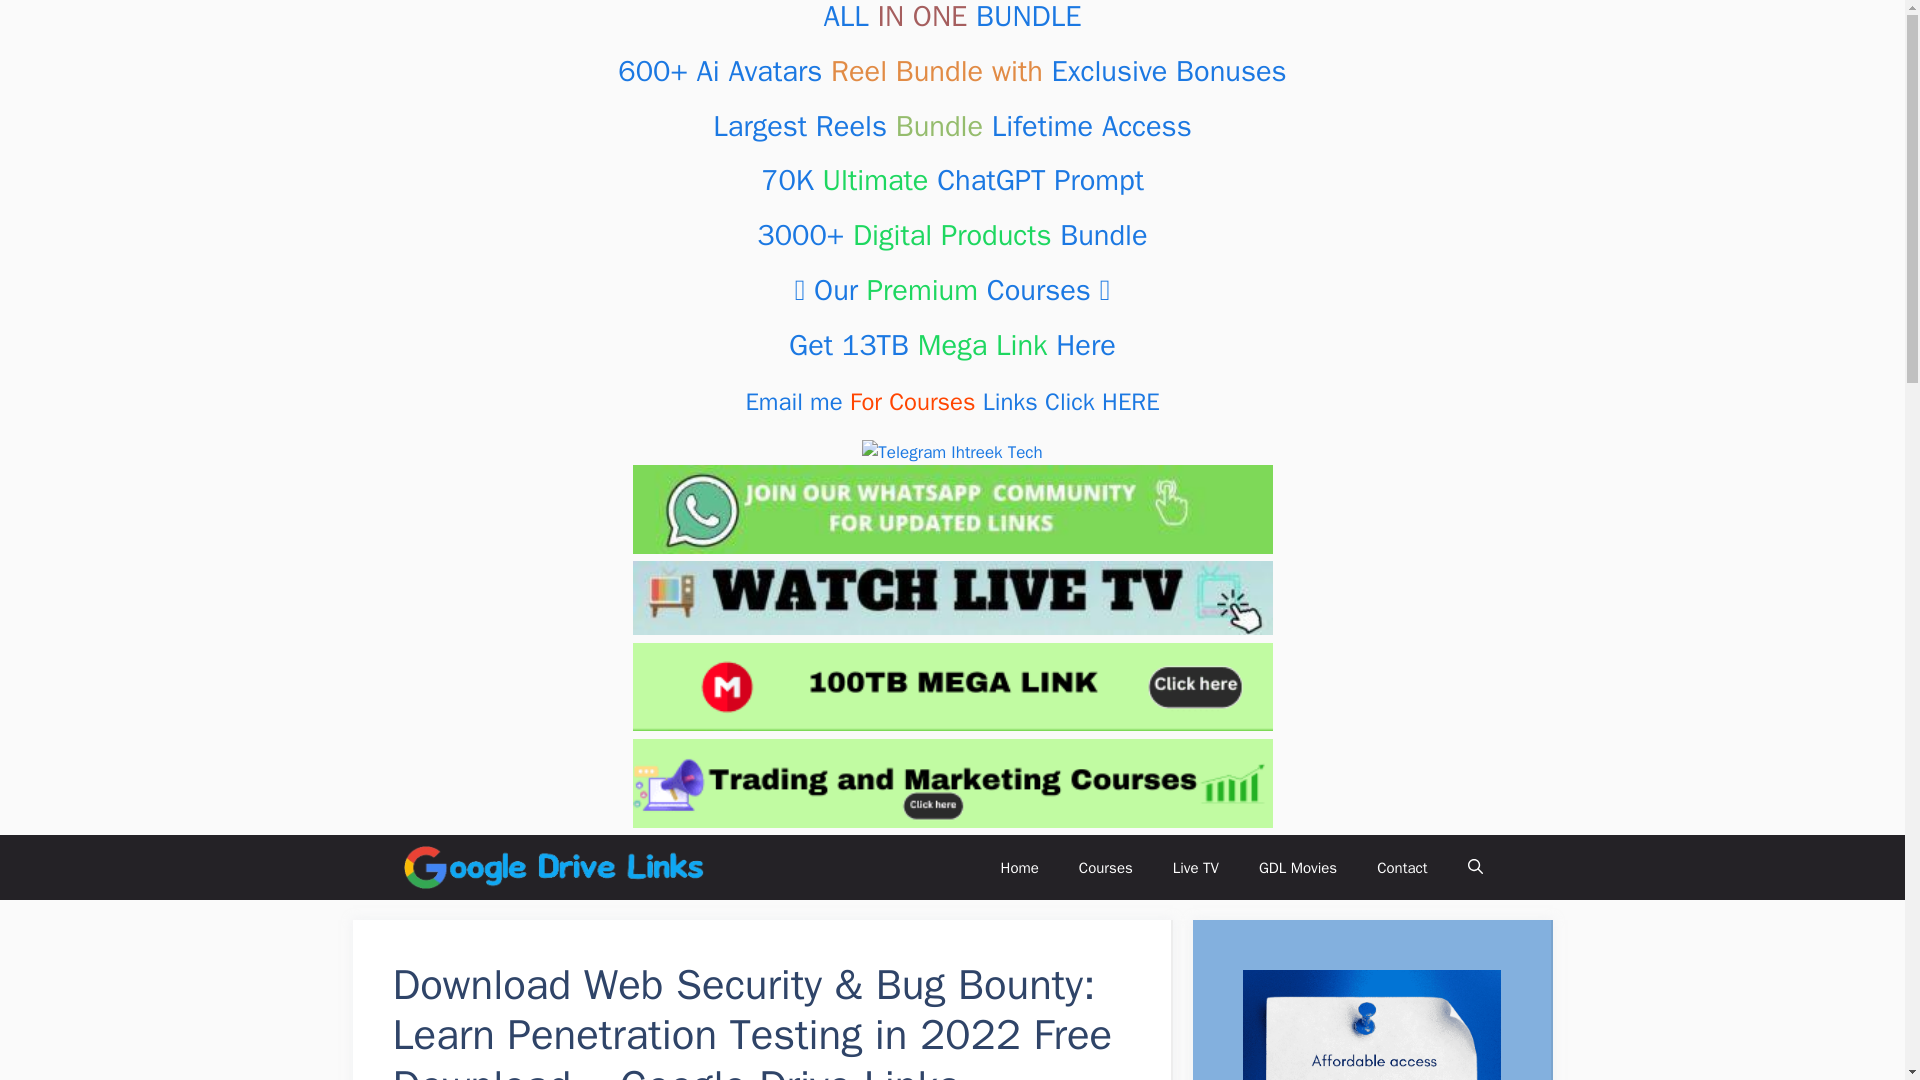  Describe the element at coordinates (951, 126) in the screenshot. I see `Largest Reels Bundle Lifetime Access` at that location.